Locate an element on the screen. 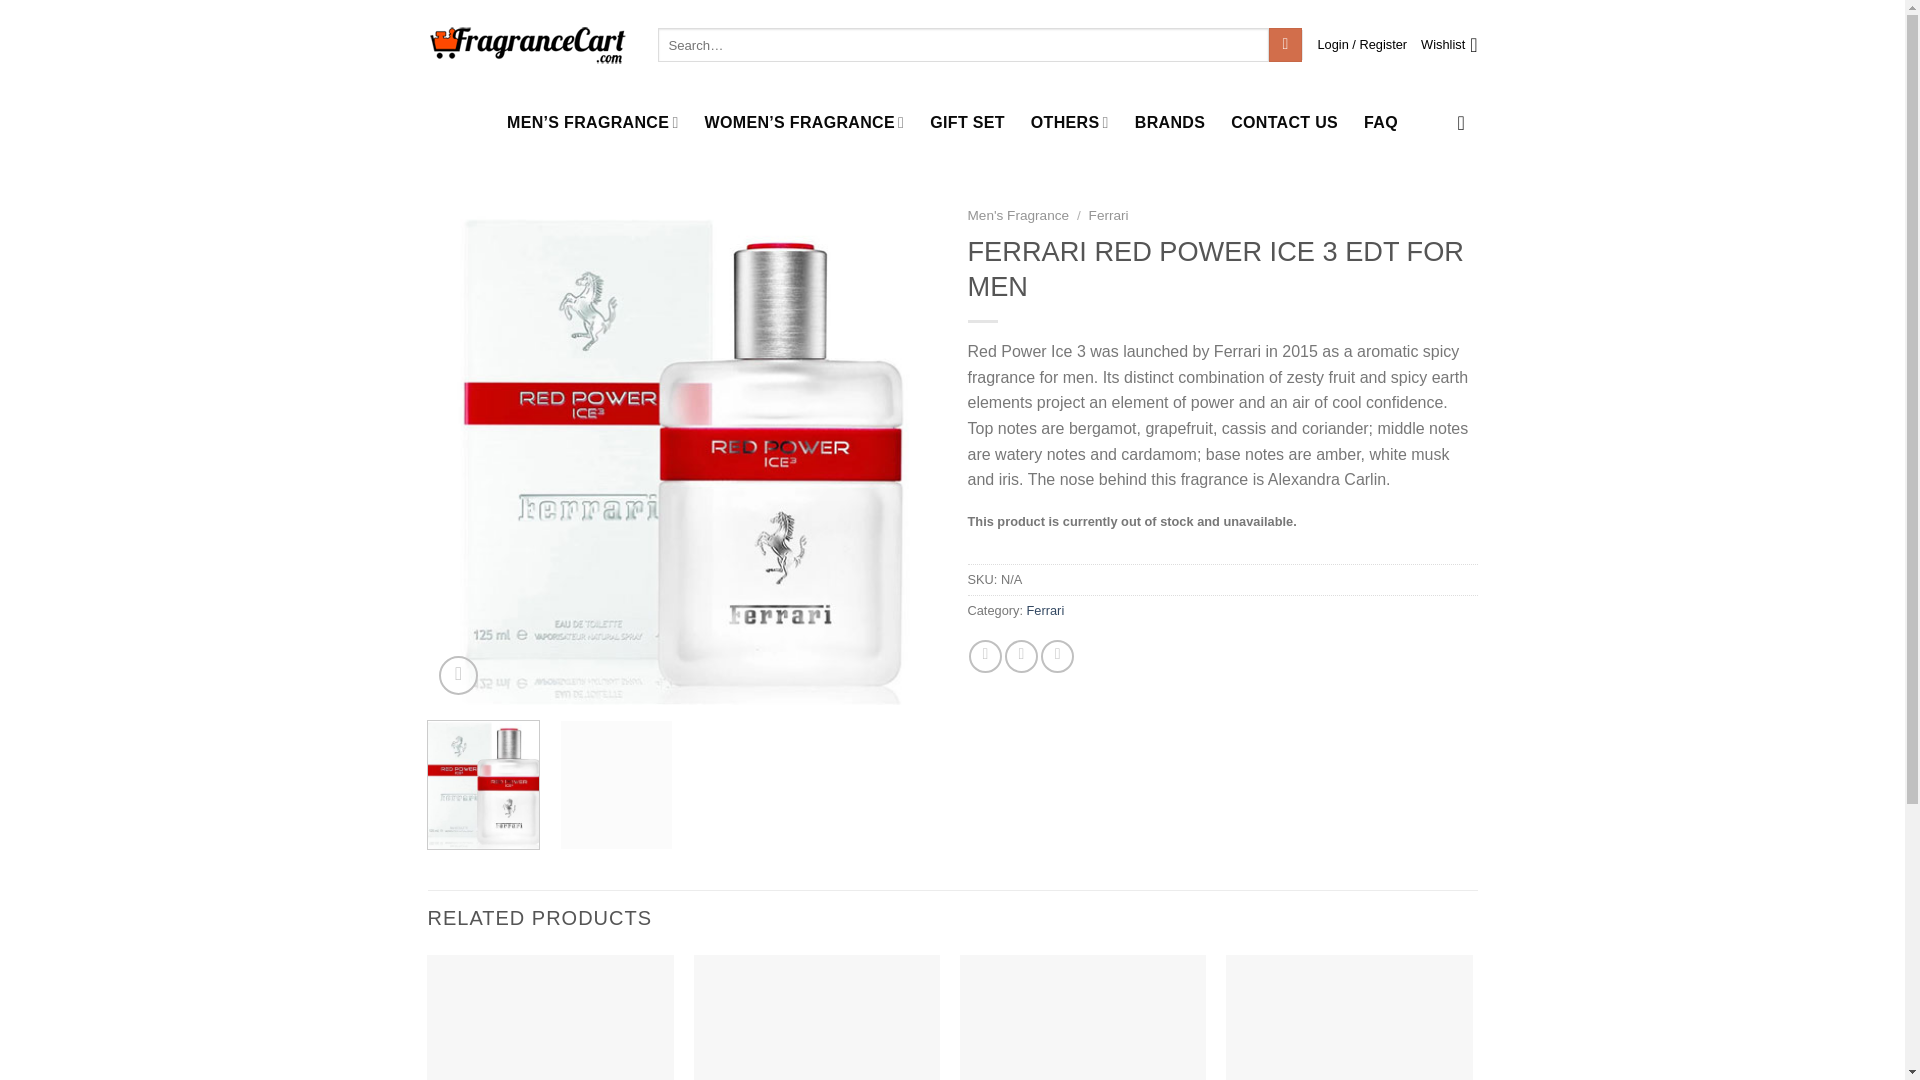  GIFT SET is located at coordinates (966, 122).